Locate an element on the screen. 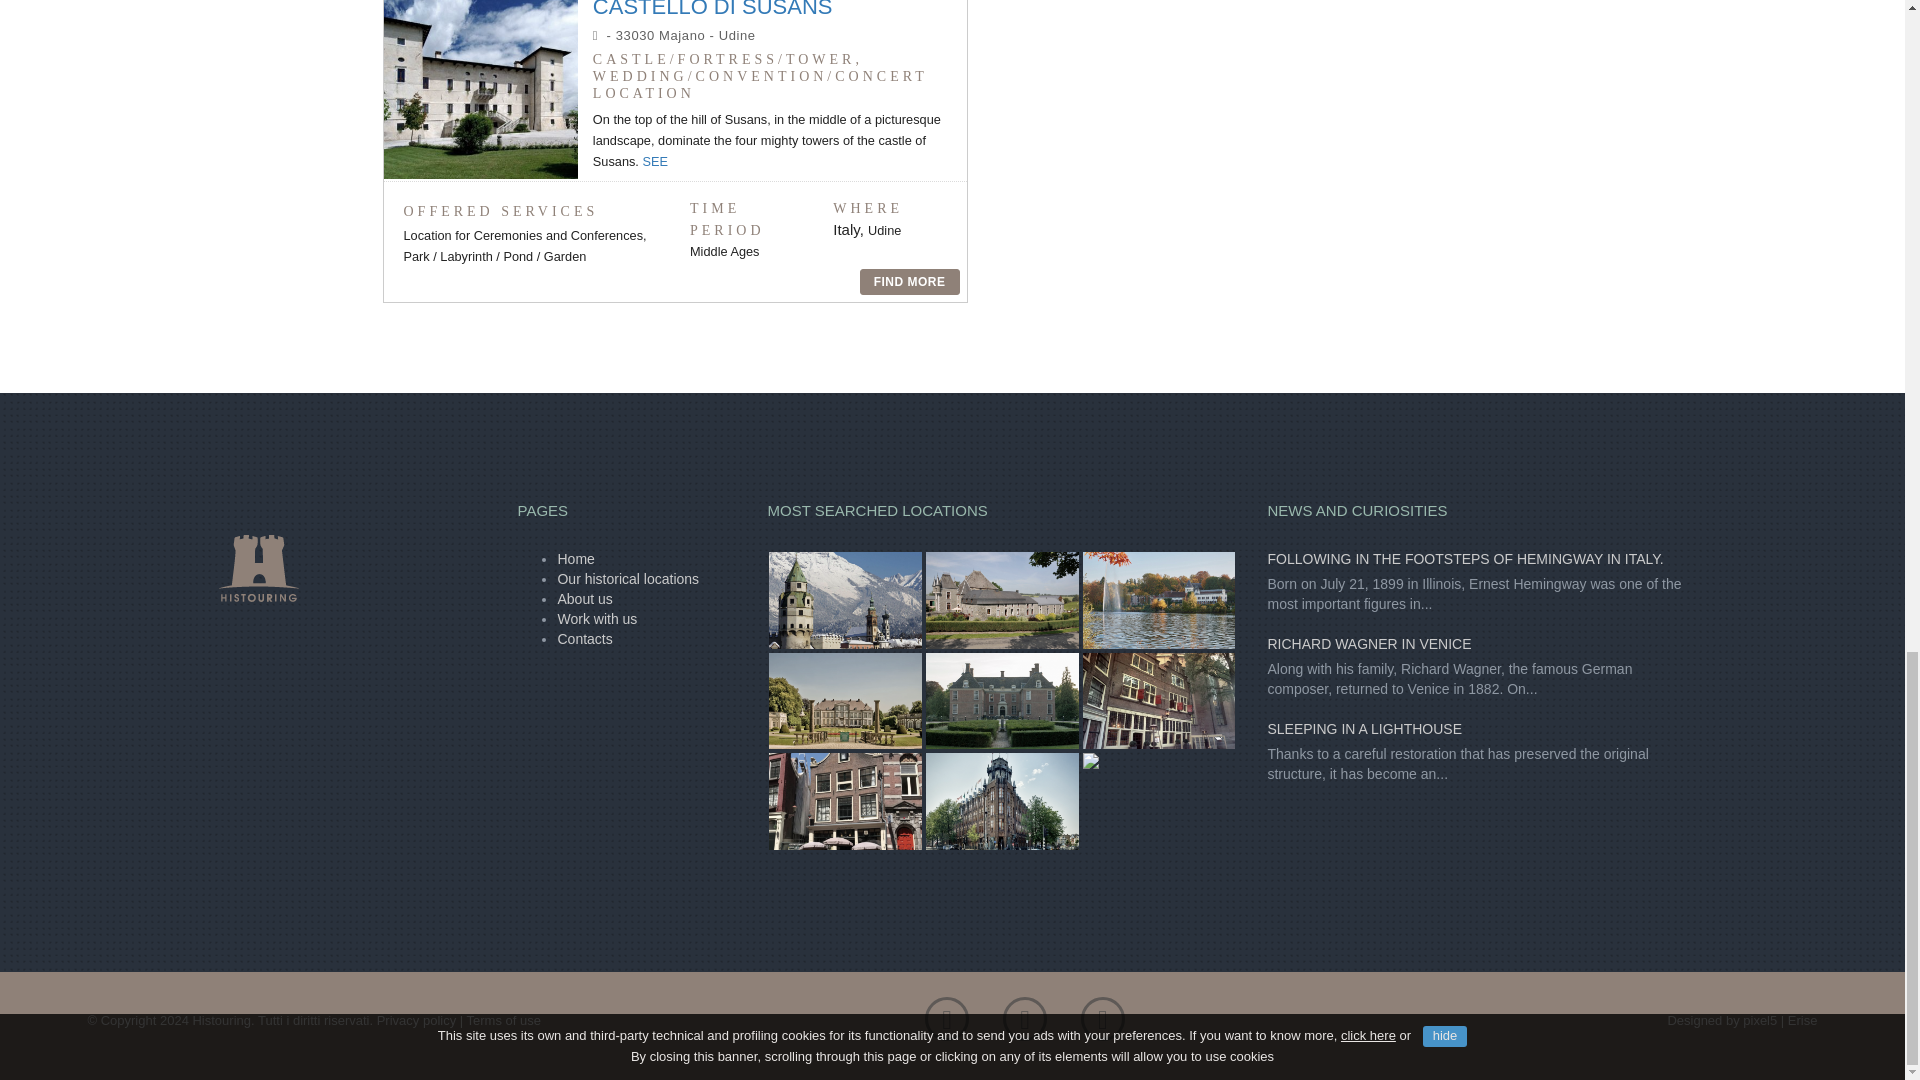 This screenshot has width=1920, height=1080. Terms of use is located at coordinates (504, 1020).